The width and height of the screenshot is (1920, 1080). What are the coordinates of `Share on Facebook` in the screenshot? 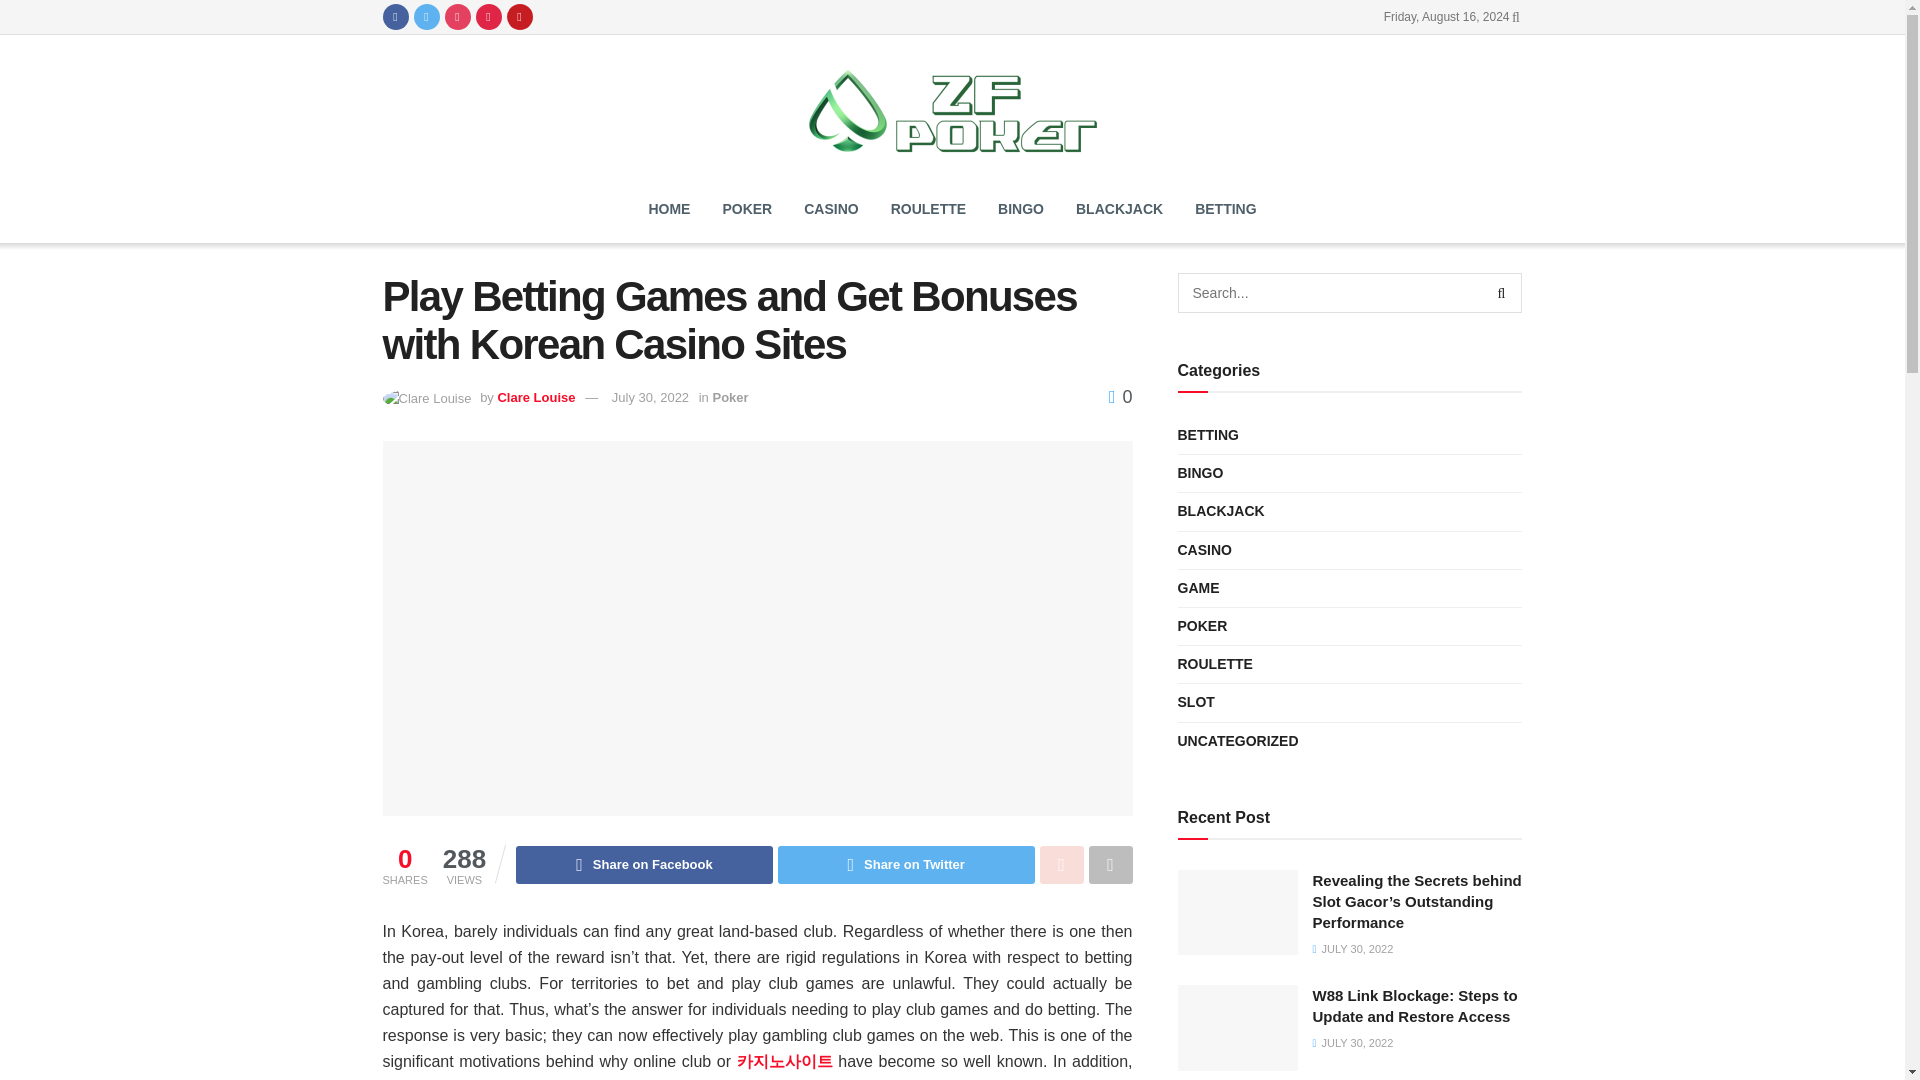 It's located at (644, 864).